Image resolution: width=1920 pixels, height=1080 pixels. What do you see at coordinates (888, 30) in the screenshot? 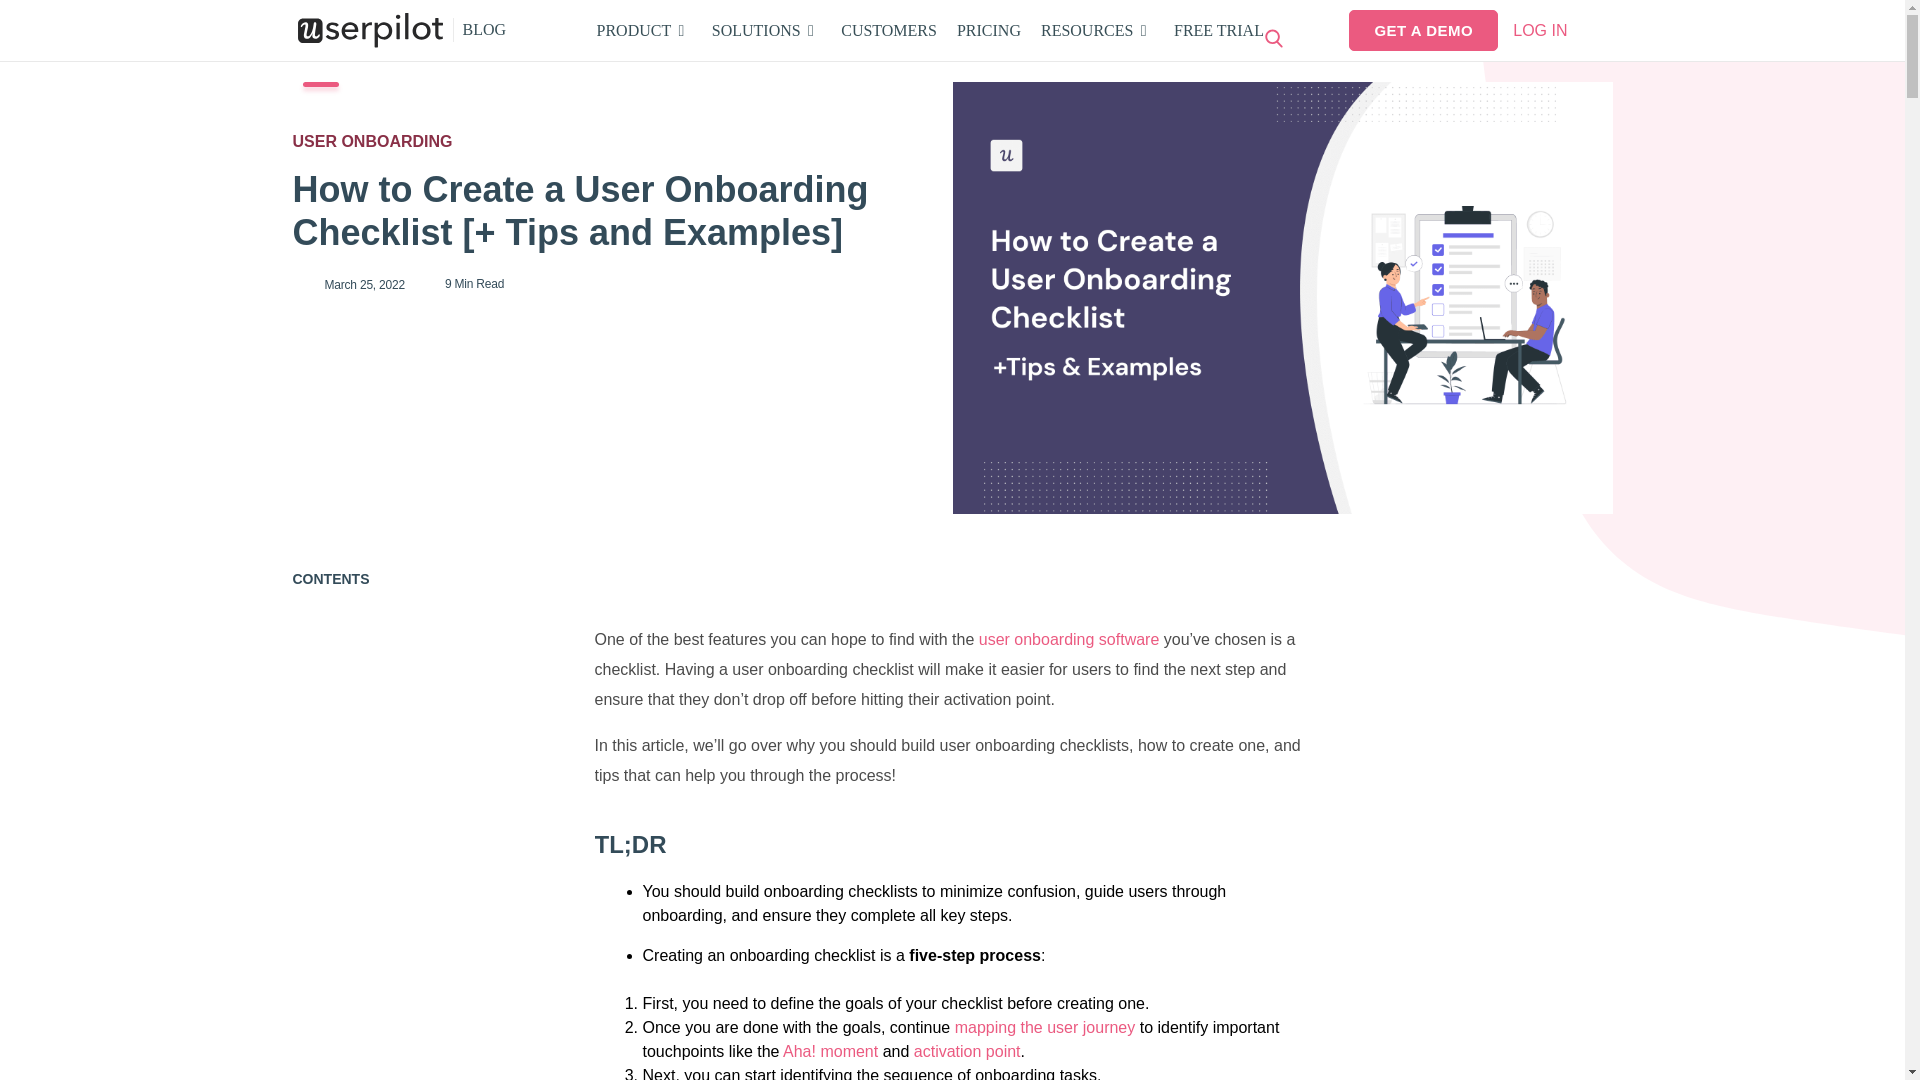
I see `BLOG` at bounding box center [888, 30].